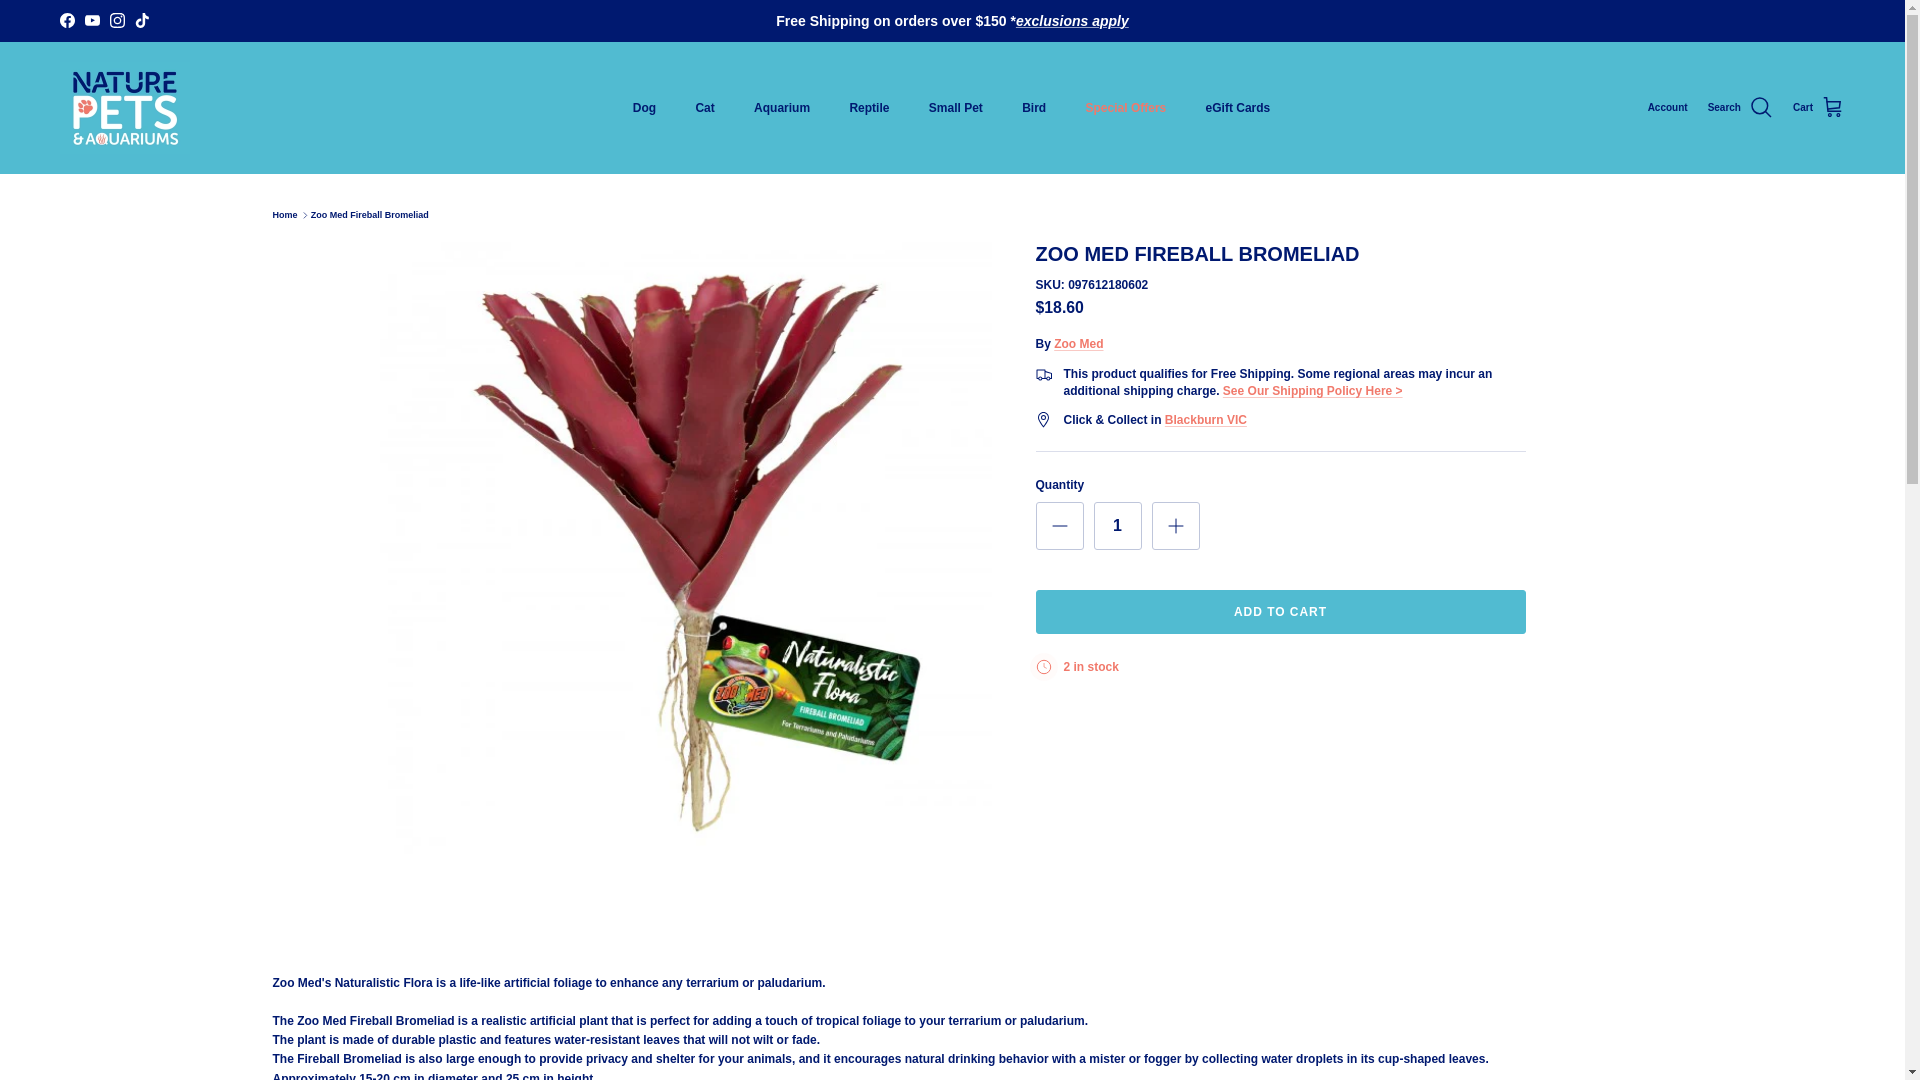  I want to click on Reptile, so click(868, 108).